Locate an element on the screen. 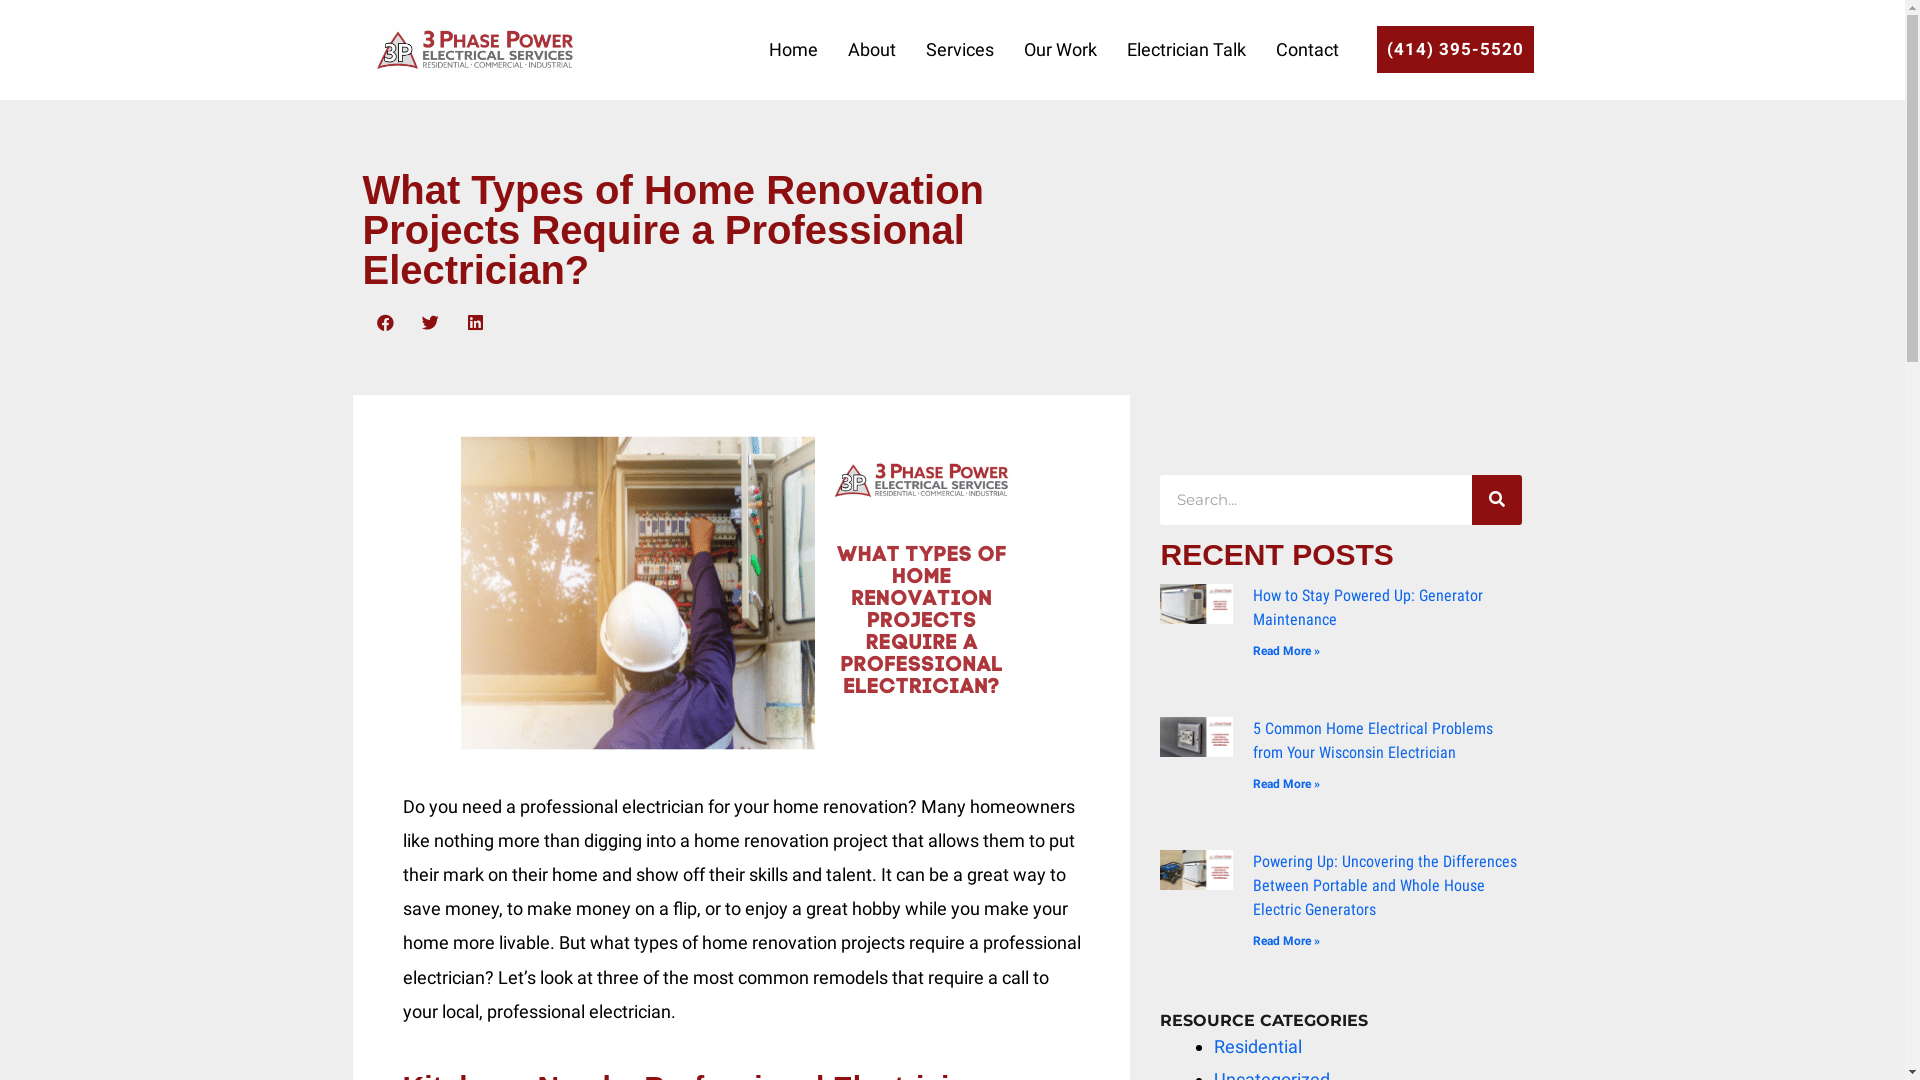 The image size is (1920, 1080). Services is located at coordinates (960, 50).